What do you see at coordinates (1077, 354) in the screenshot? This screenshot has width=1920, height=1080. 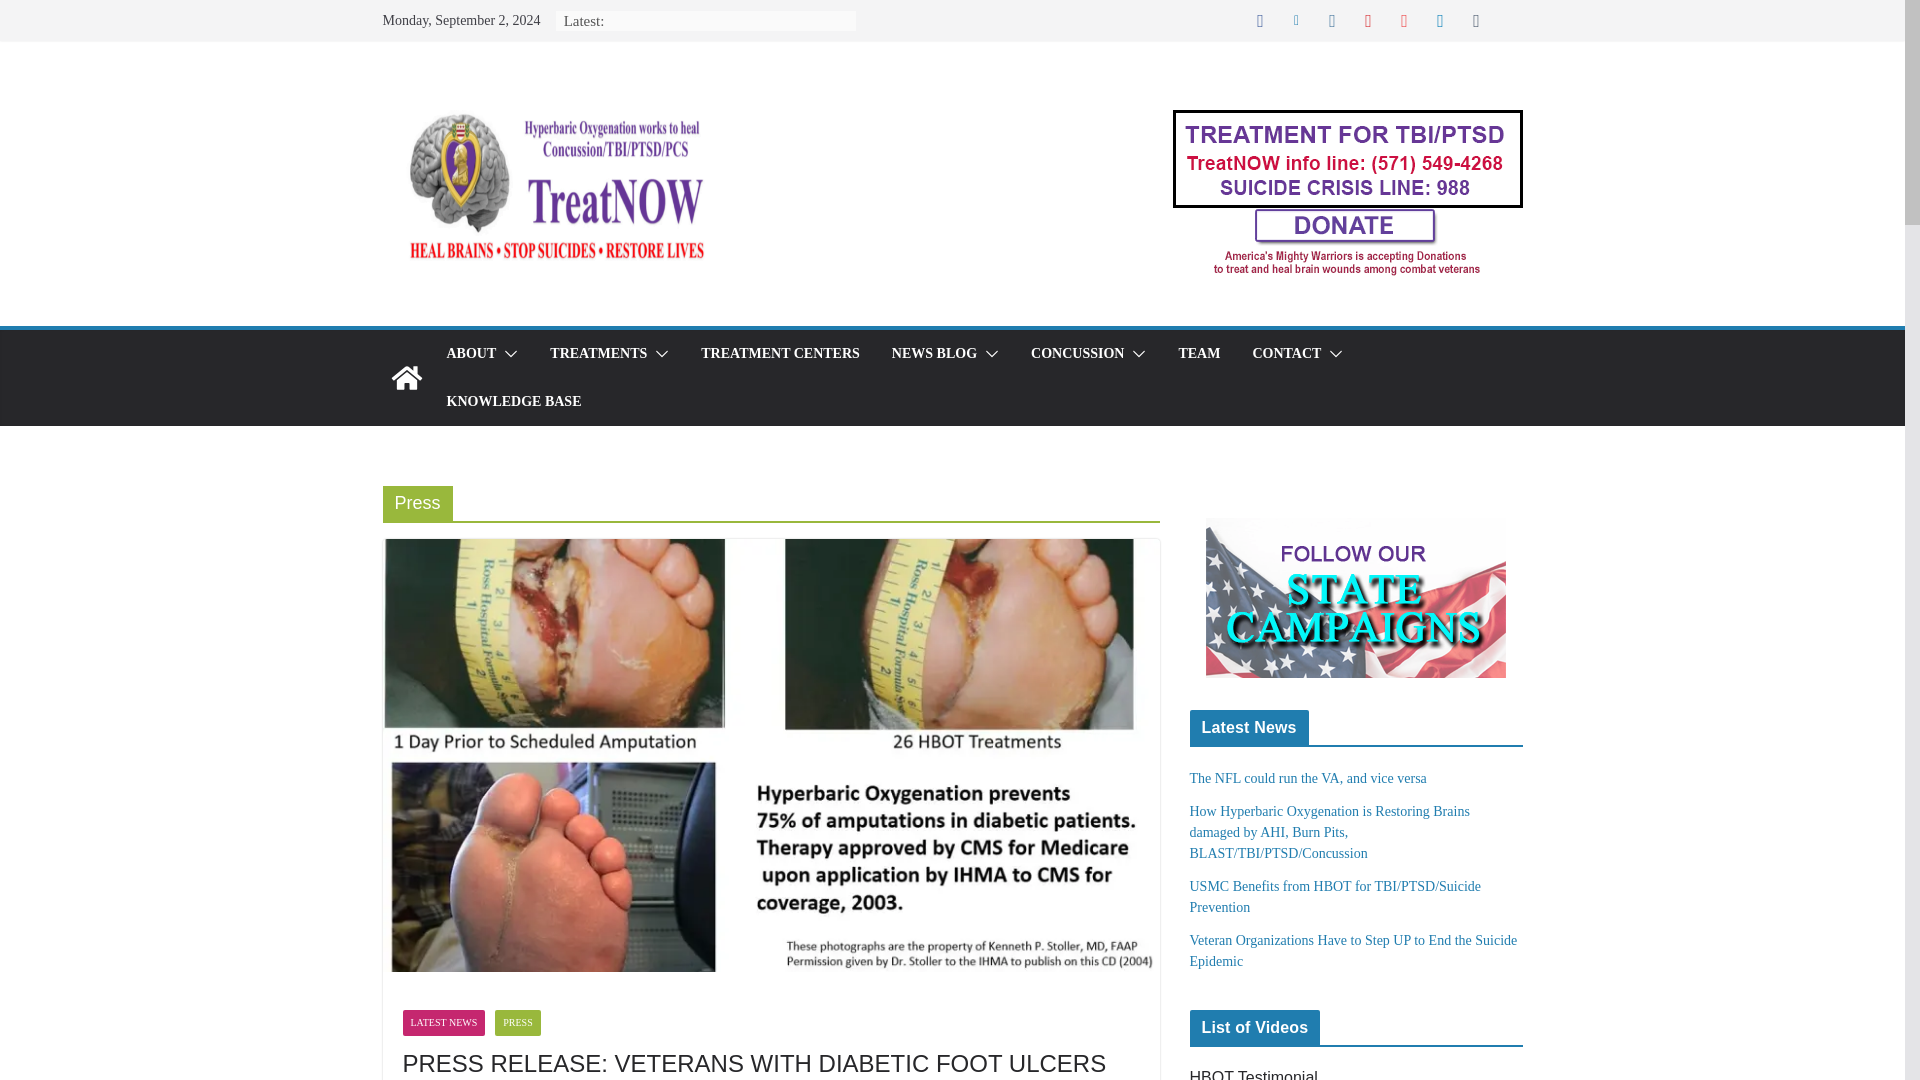 I see `CONCUSSION` at bounding box center [1077, 354].